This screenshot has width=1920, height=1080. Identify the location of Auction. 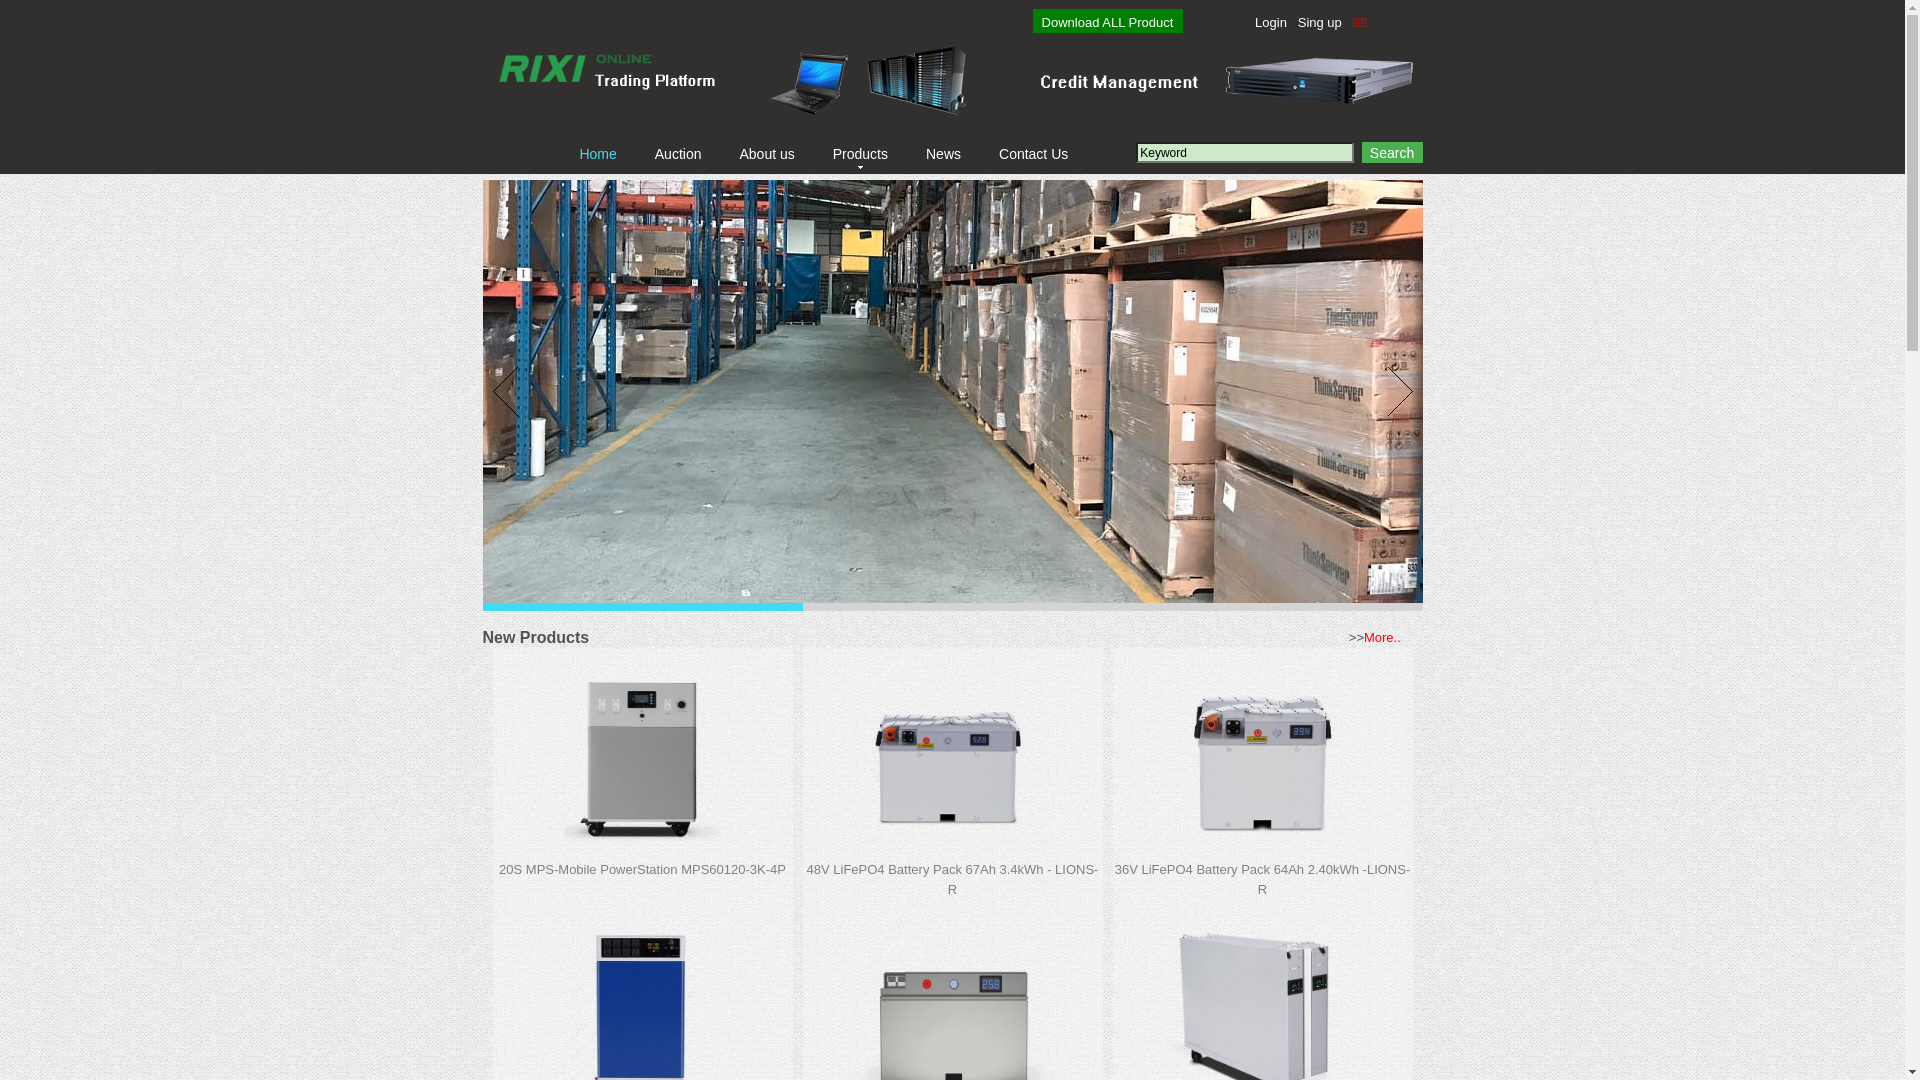
(678, 154).